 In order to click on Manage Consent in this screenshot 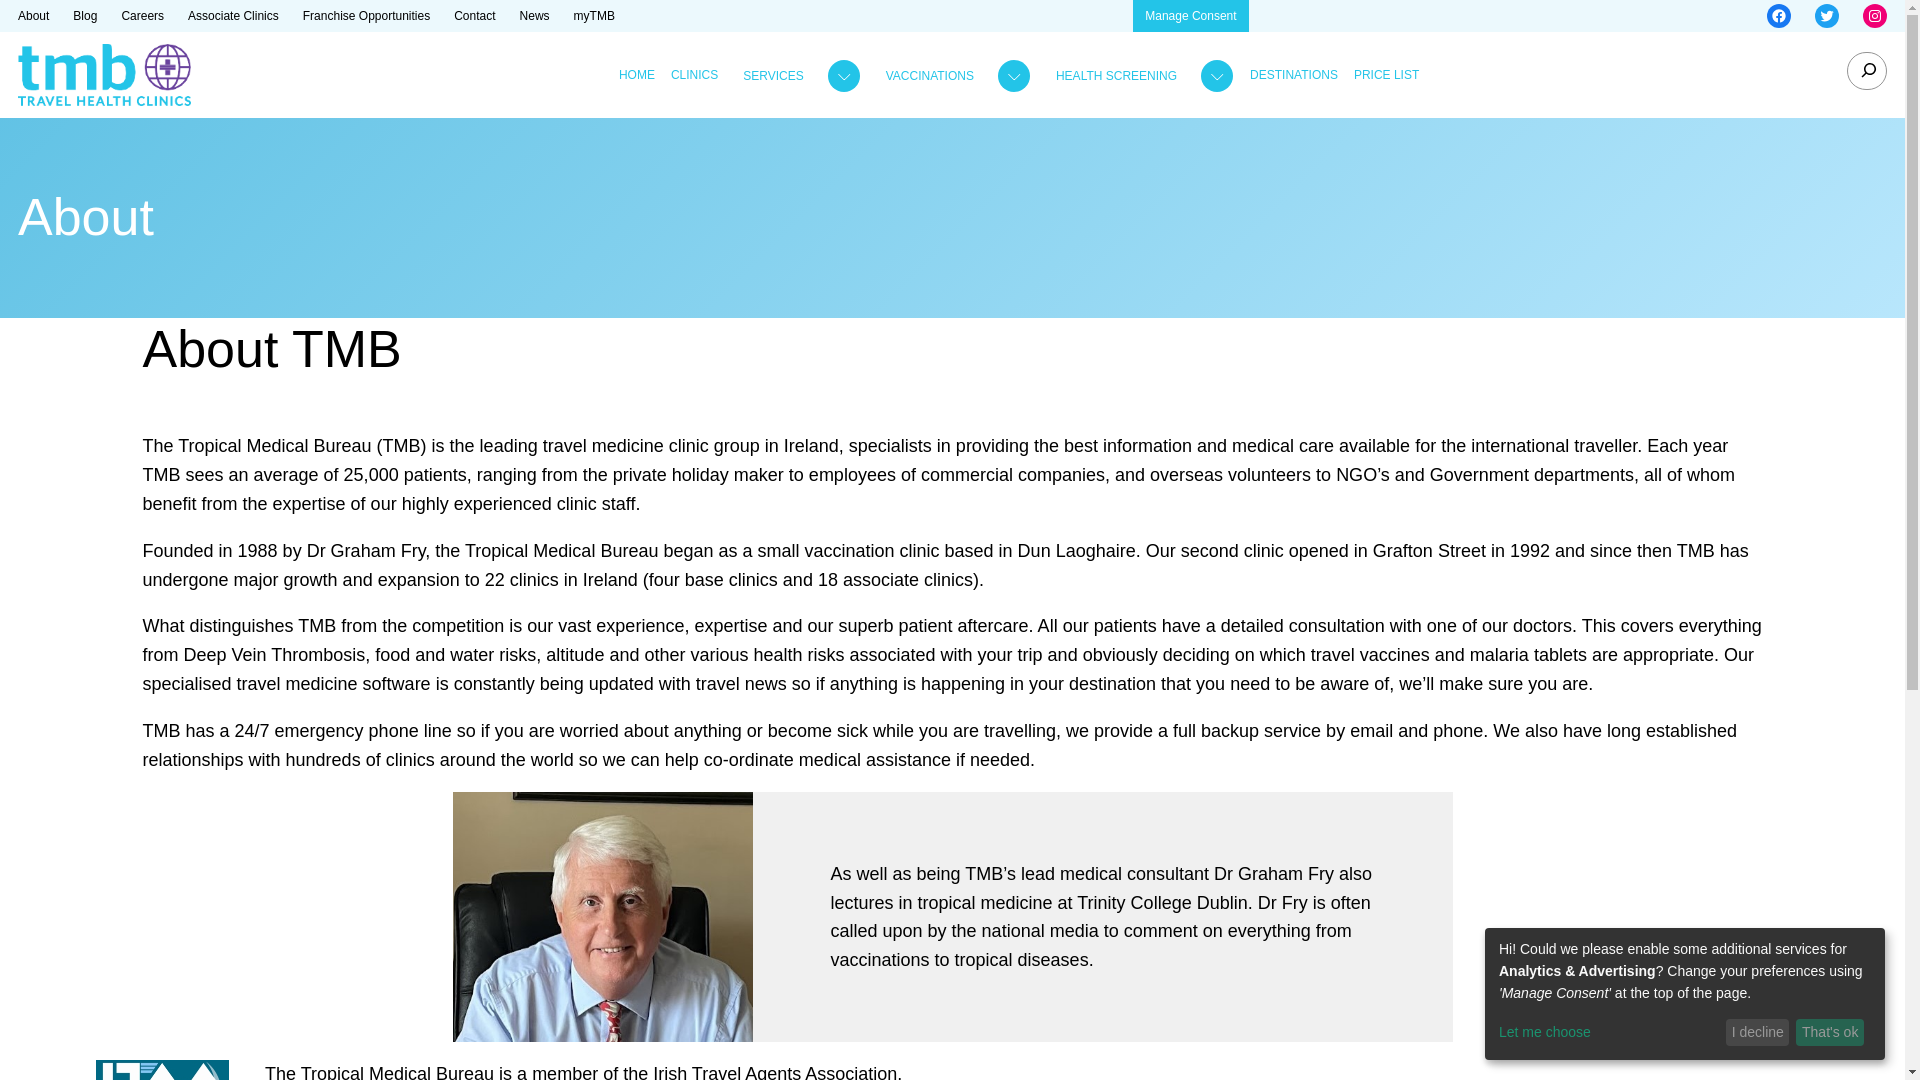, I will do `click(1190, 16)`.